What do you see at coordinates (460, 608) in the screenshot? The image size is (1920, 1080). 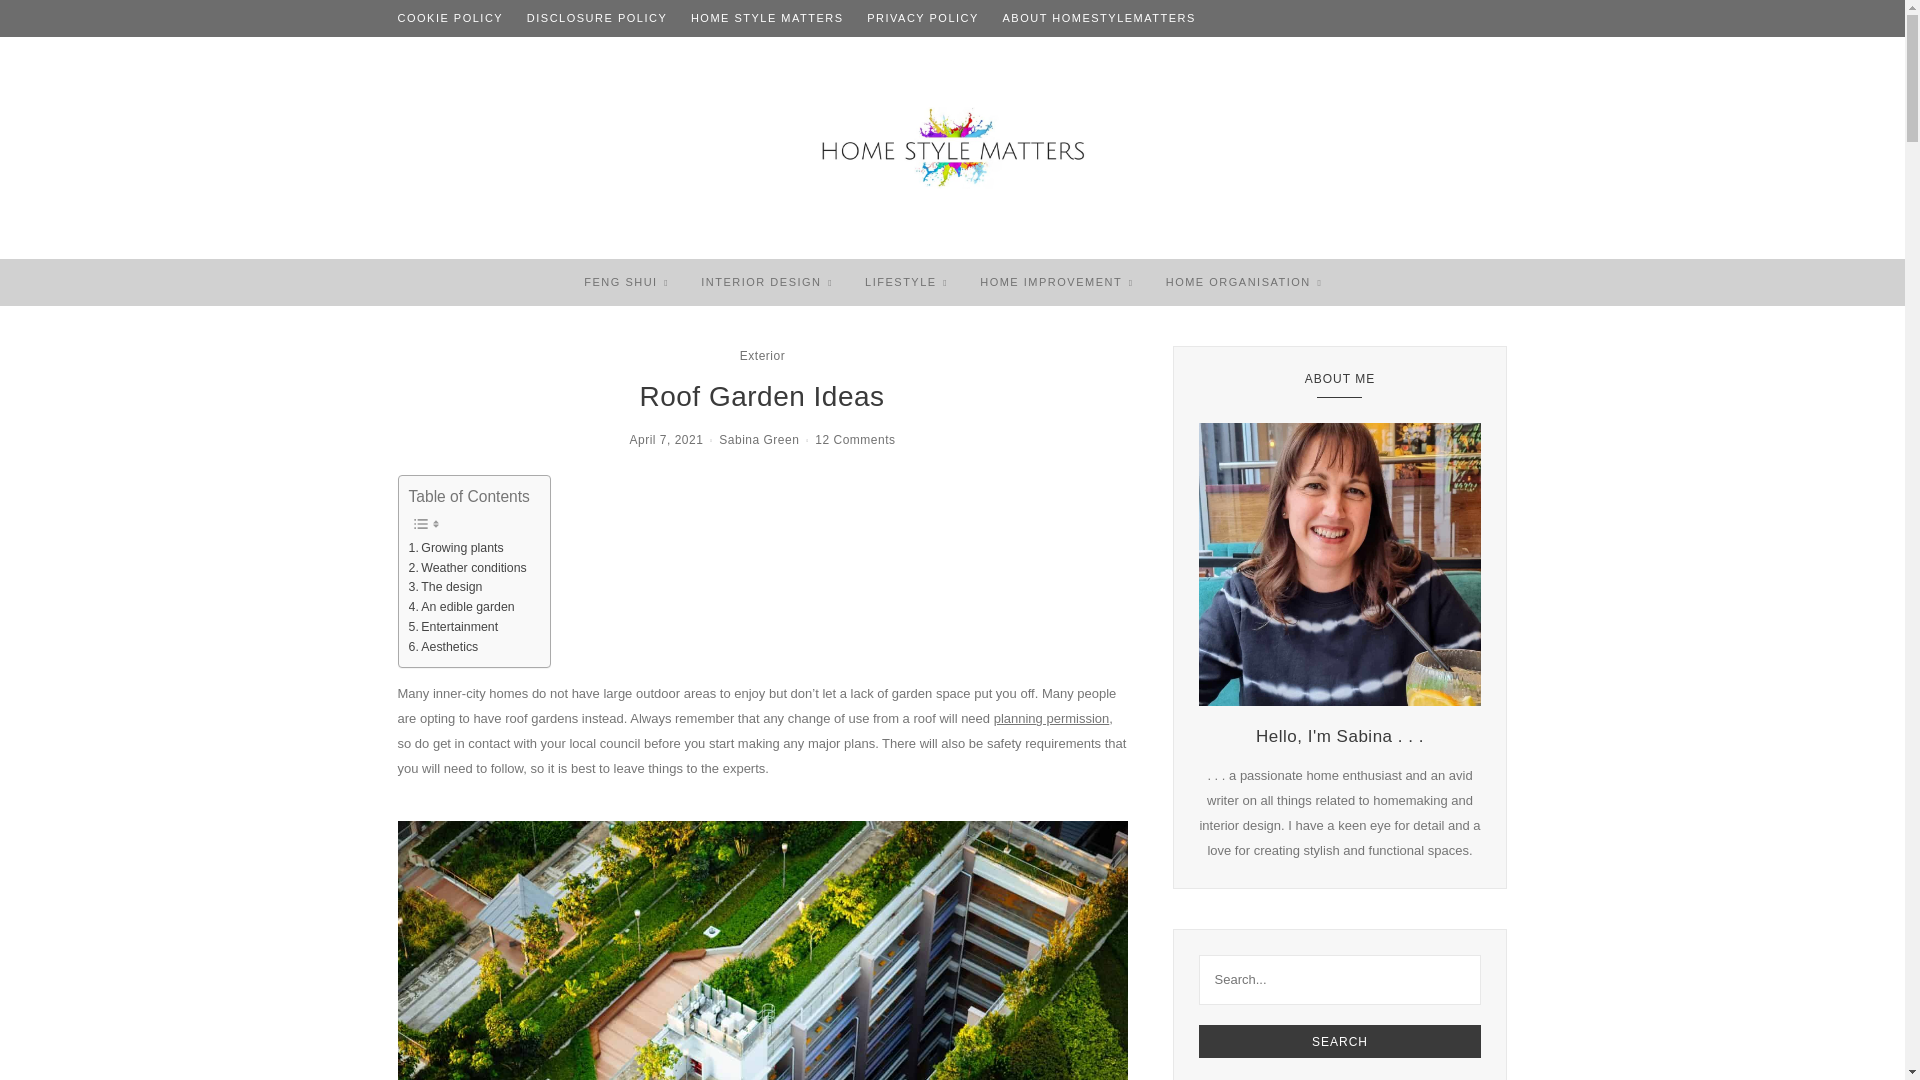 I see `An edible garden` at bounding box center [460, 608].